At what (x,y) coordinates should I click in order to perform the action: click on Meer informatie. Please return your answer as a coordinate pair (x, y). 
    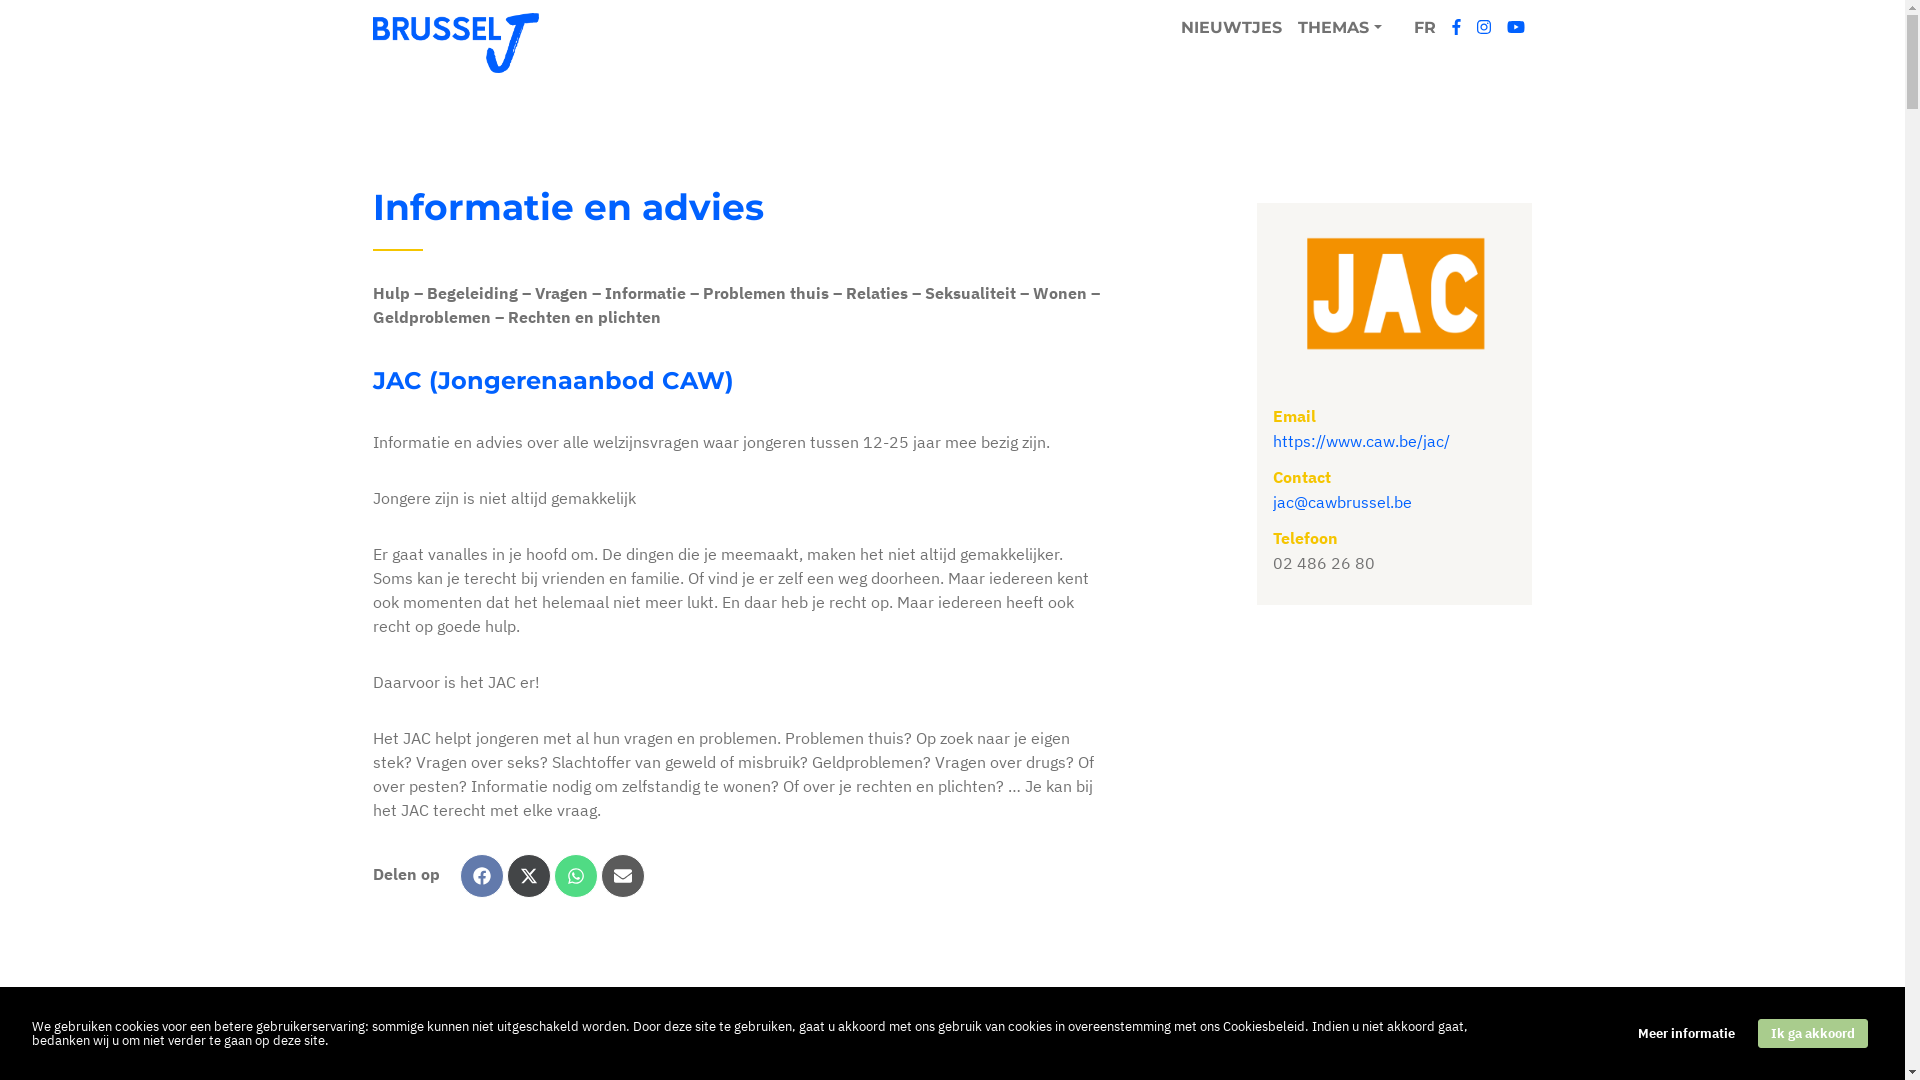
    Looking at the image, I should click on (1686, 1034).